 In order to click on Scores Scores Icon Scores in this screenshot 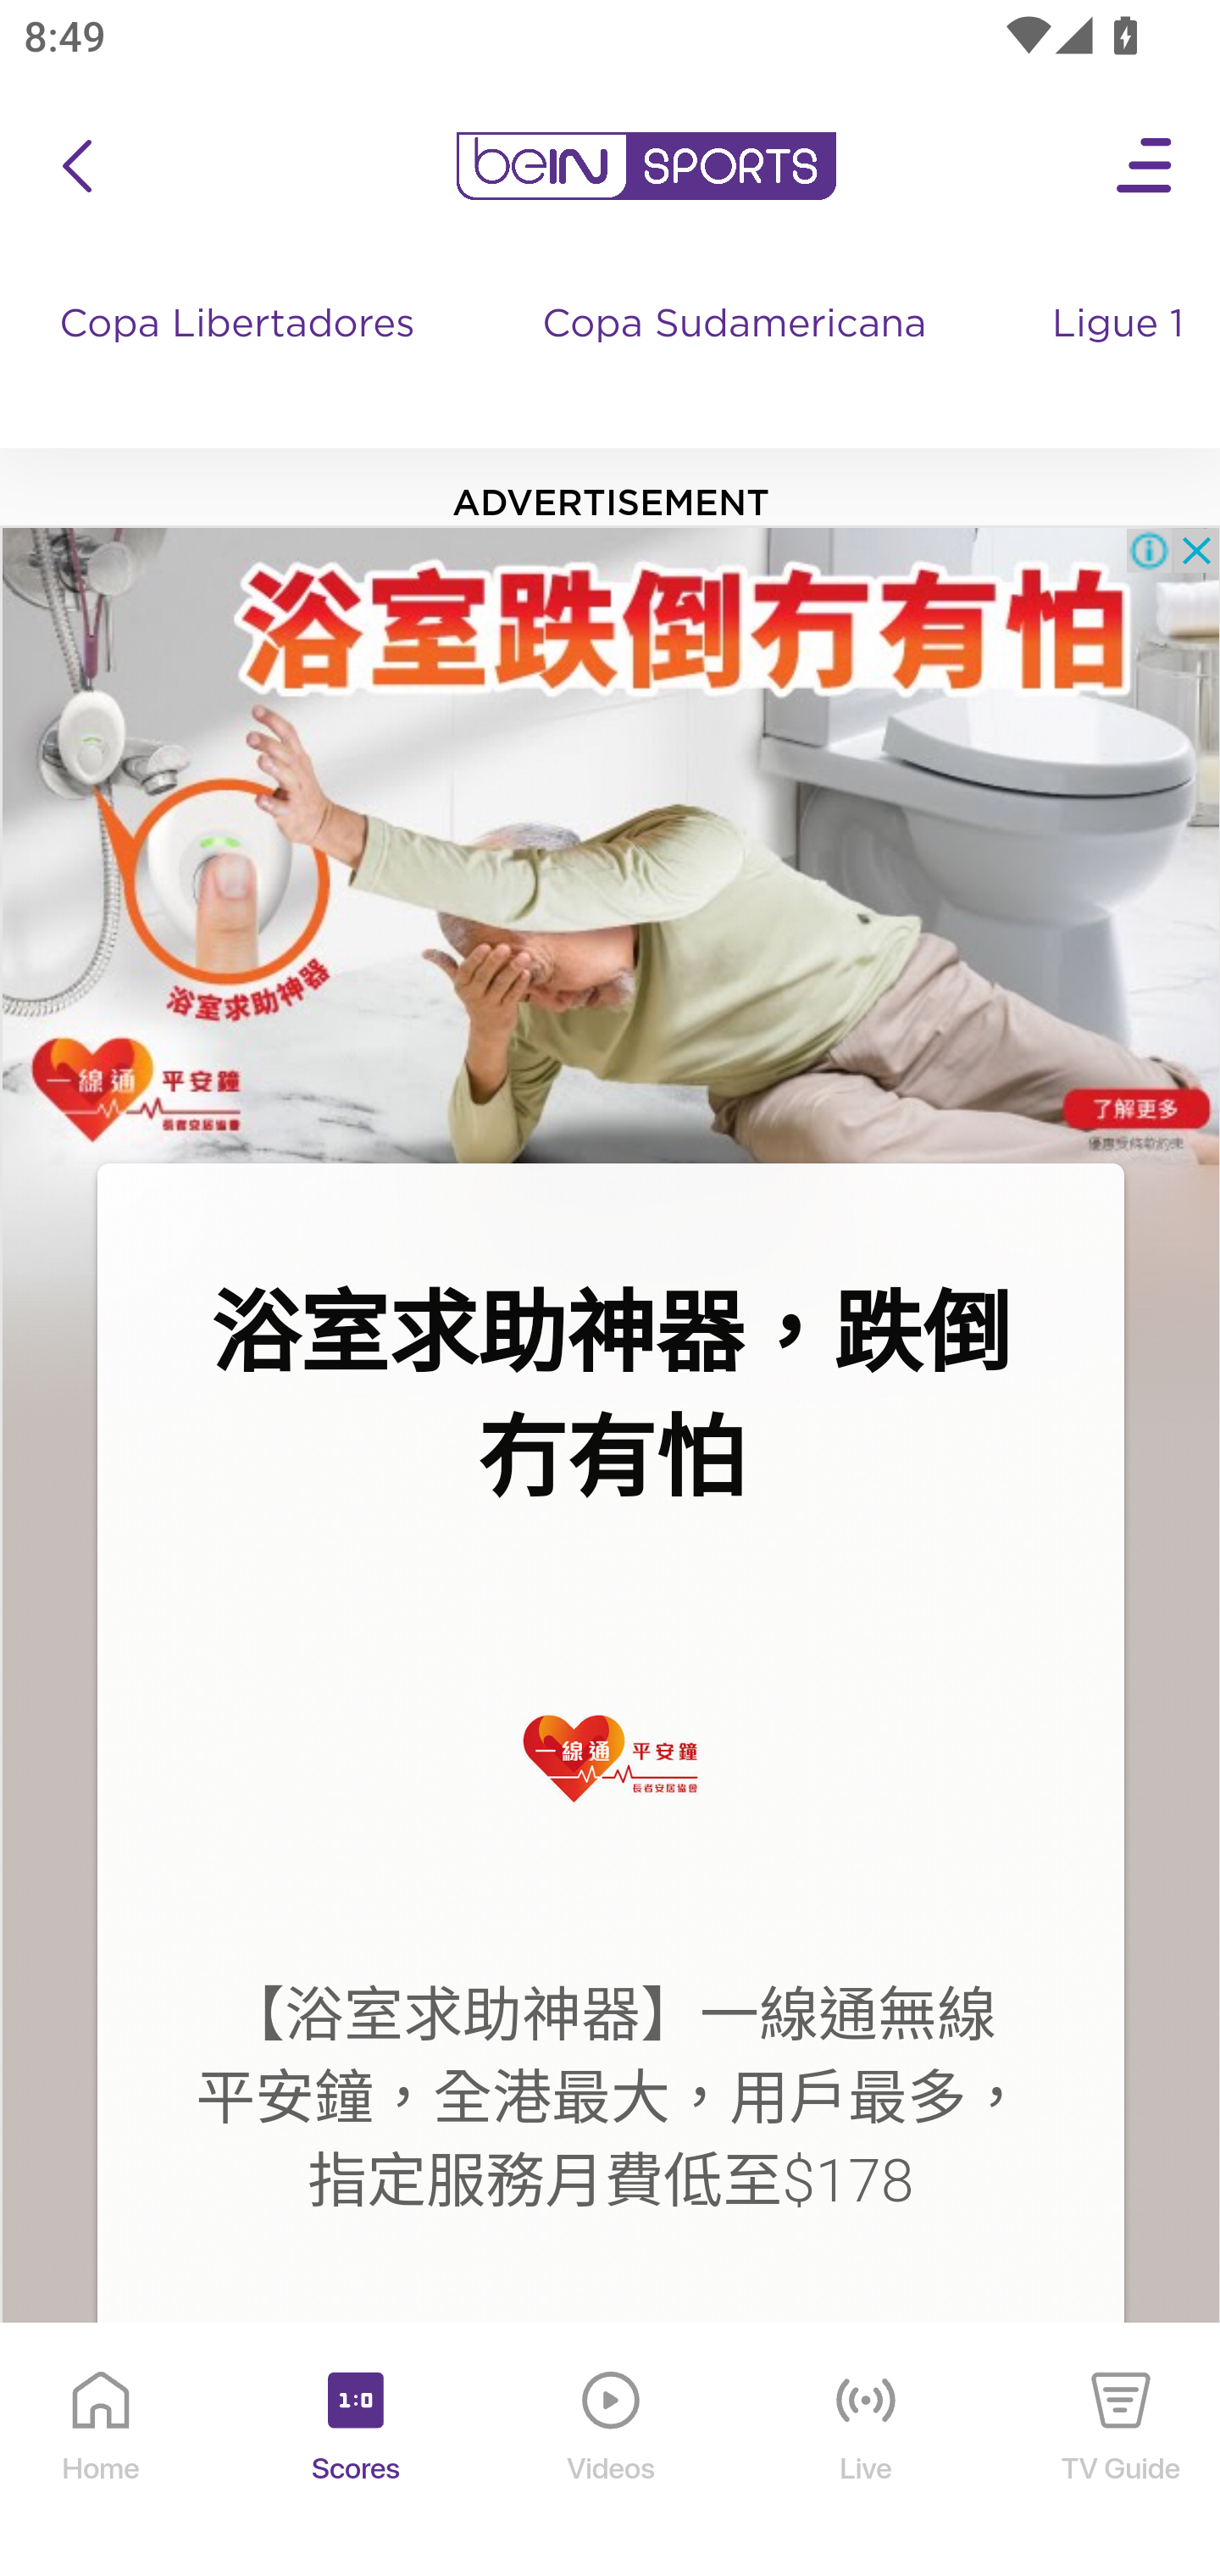, I will do `click(355, 2451)`.